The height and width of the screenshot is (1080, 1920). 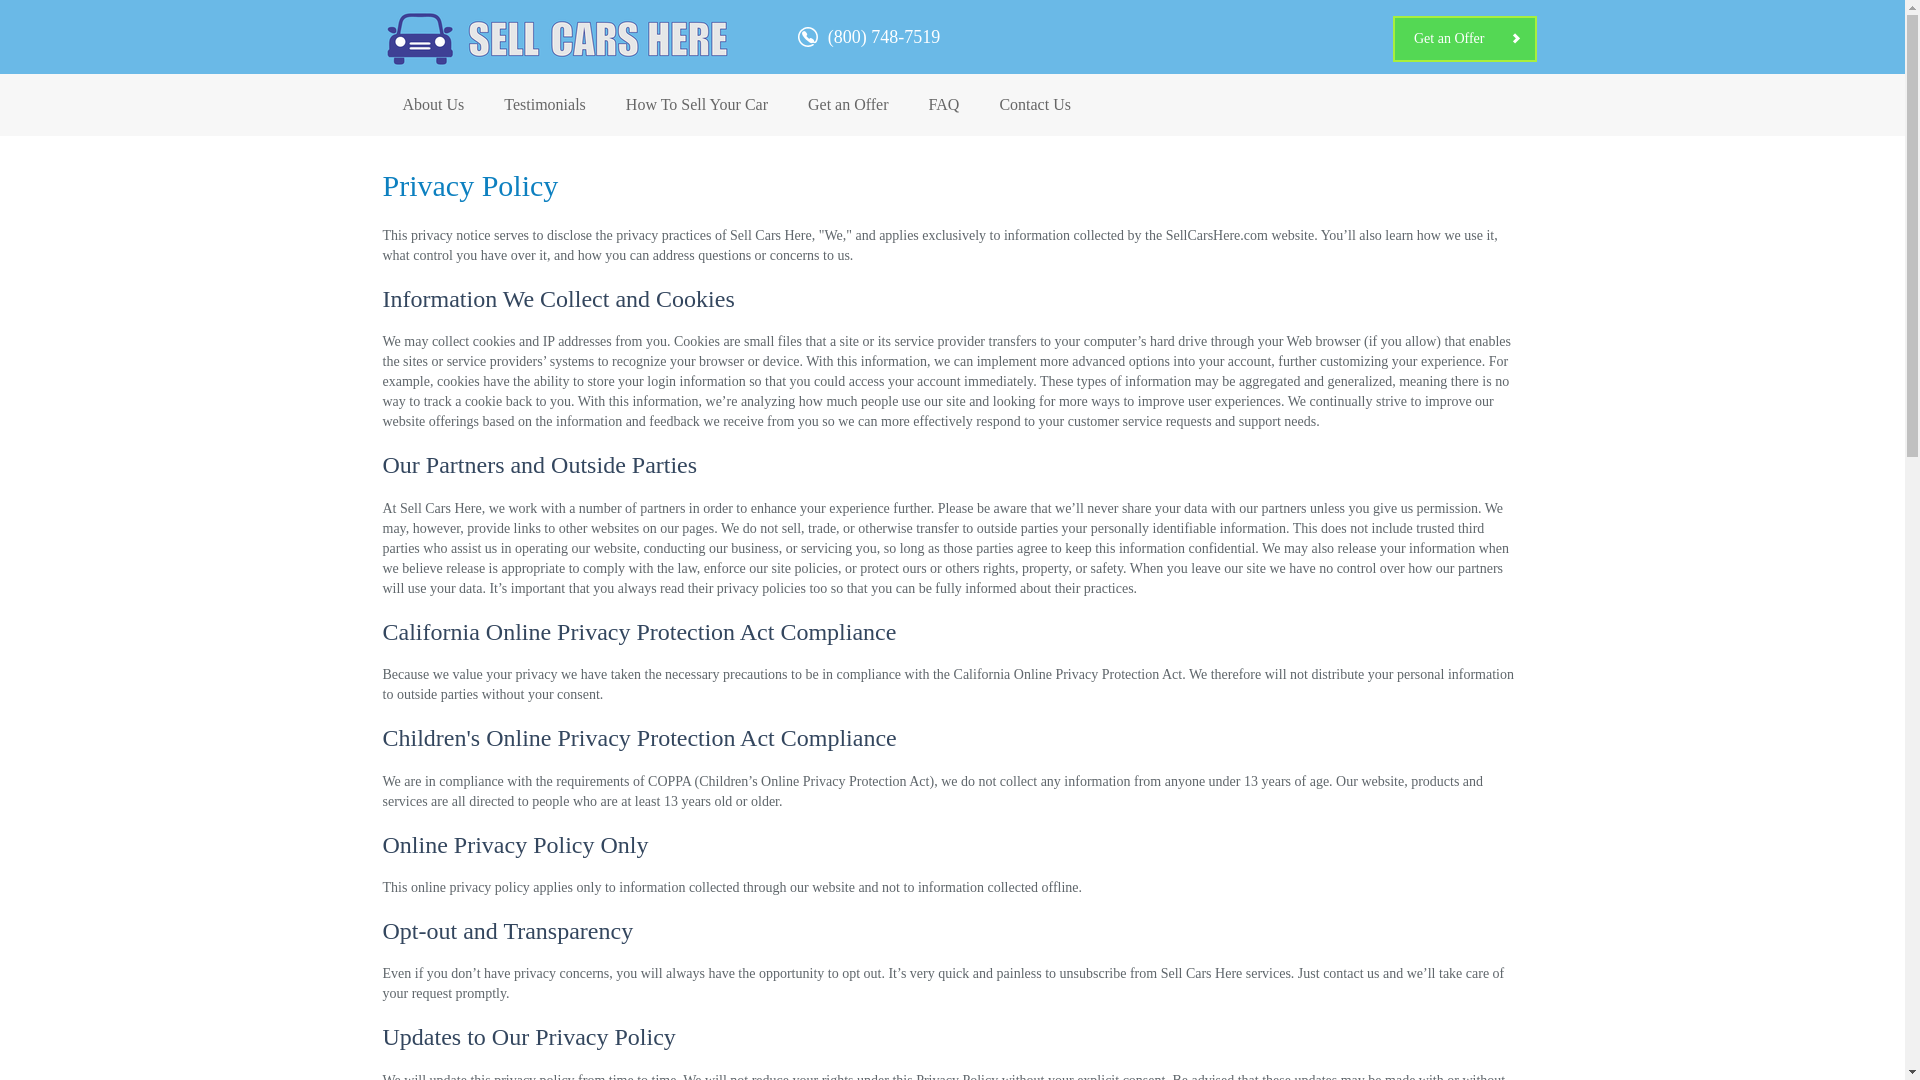 What do you see at coordinates (1034, 105) in the screenshot?
I see `Contact Us` at bounding box center [1034, 105].